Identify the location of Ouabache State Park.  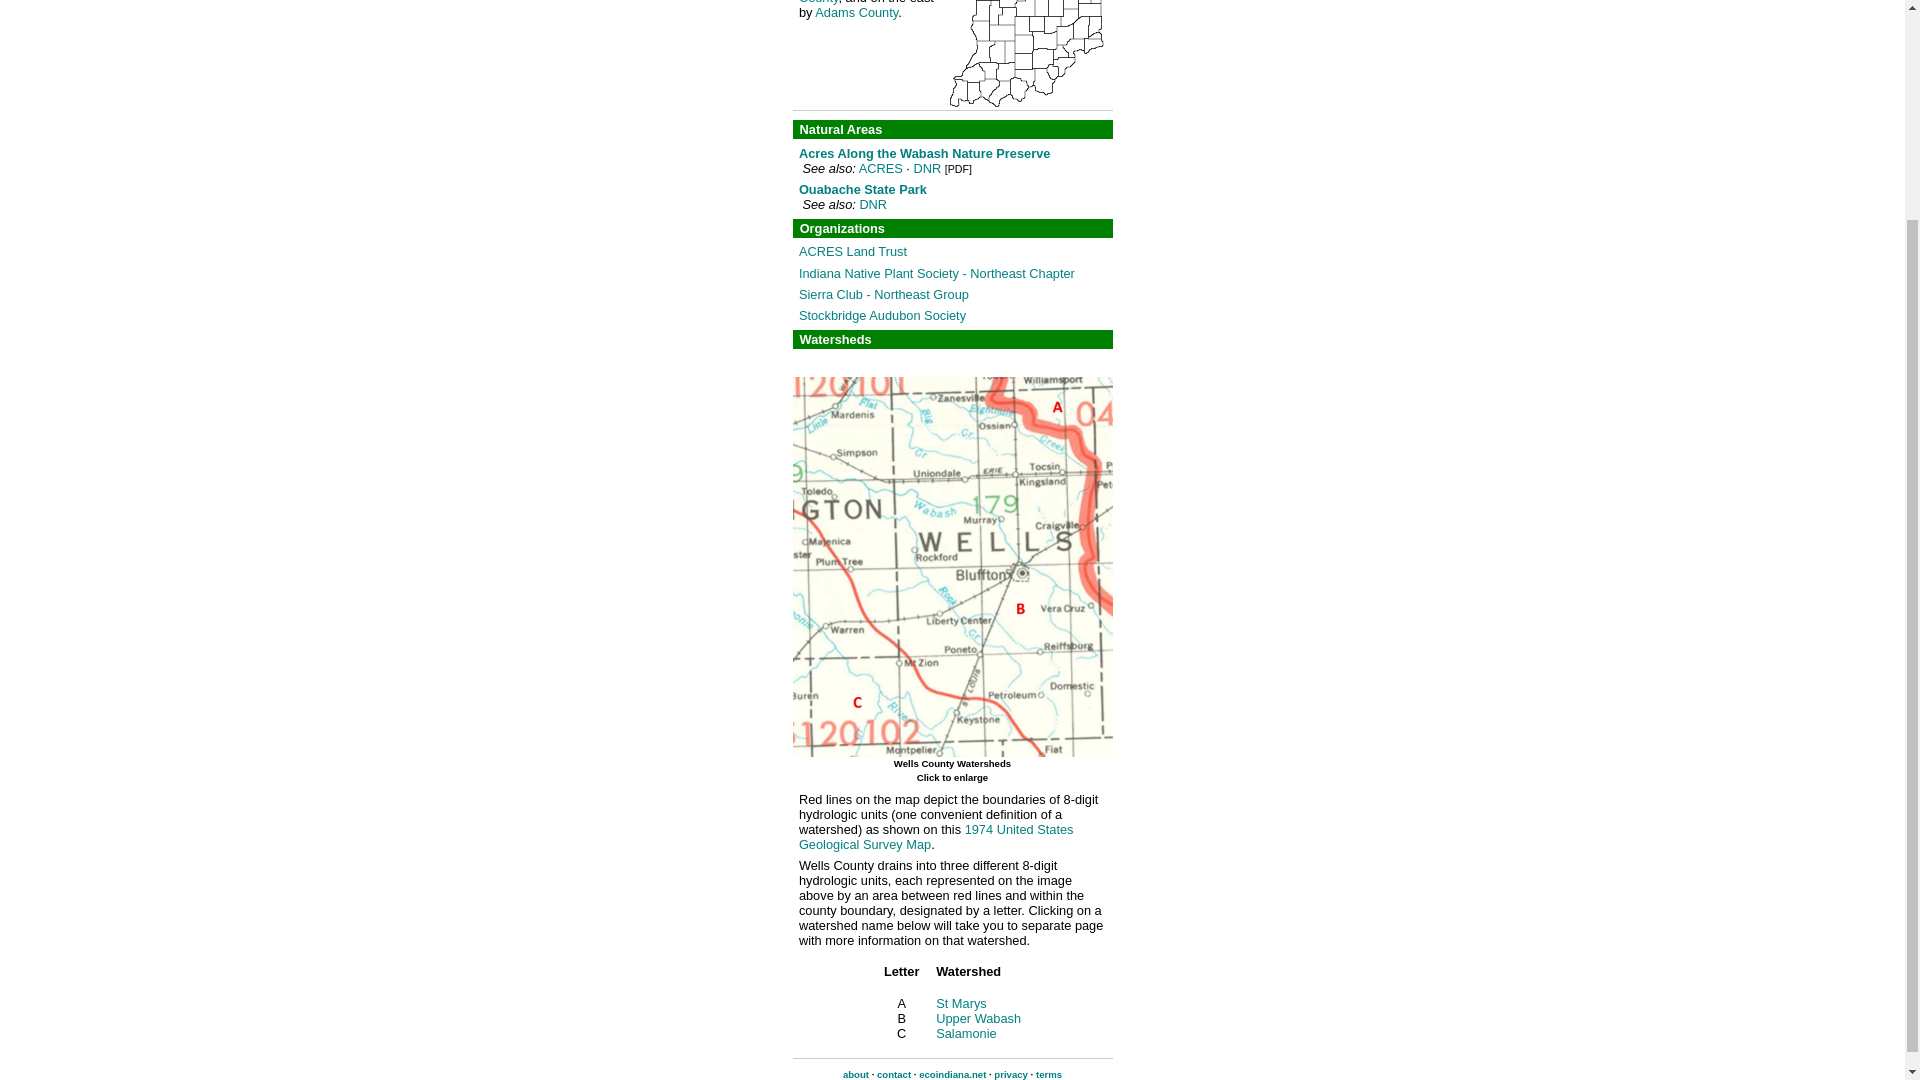
(862, 189).